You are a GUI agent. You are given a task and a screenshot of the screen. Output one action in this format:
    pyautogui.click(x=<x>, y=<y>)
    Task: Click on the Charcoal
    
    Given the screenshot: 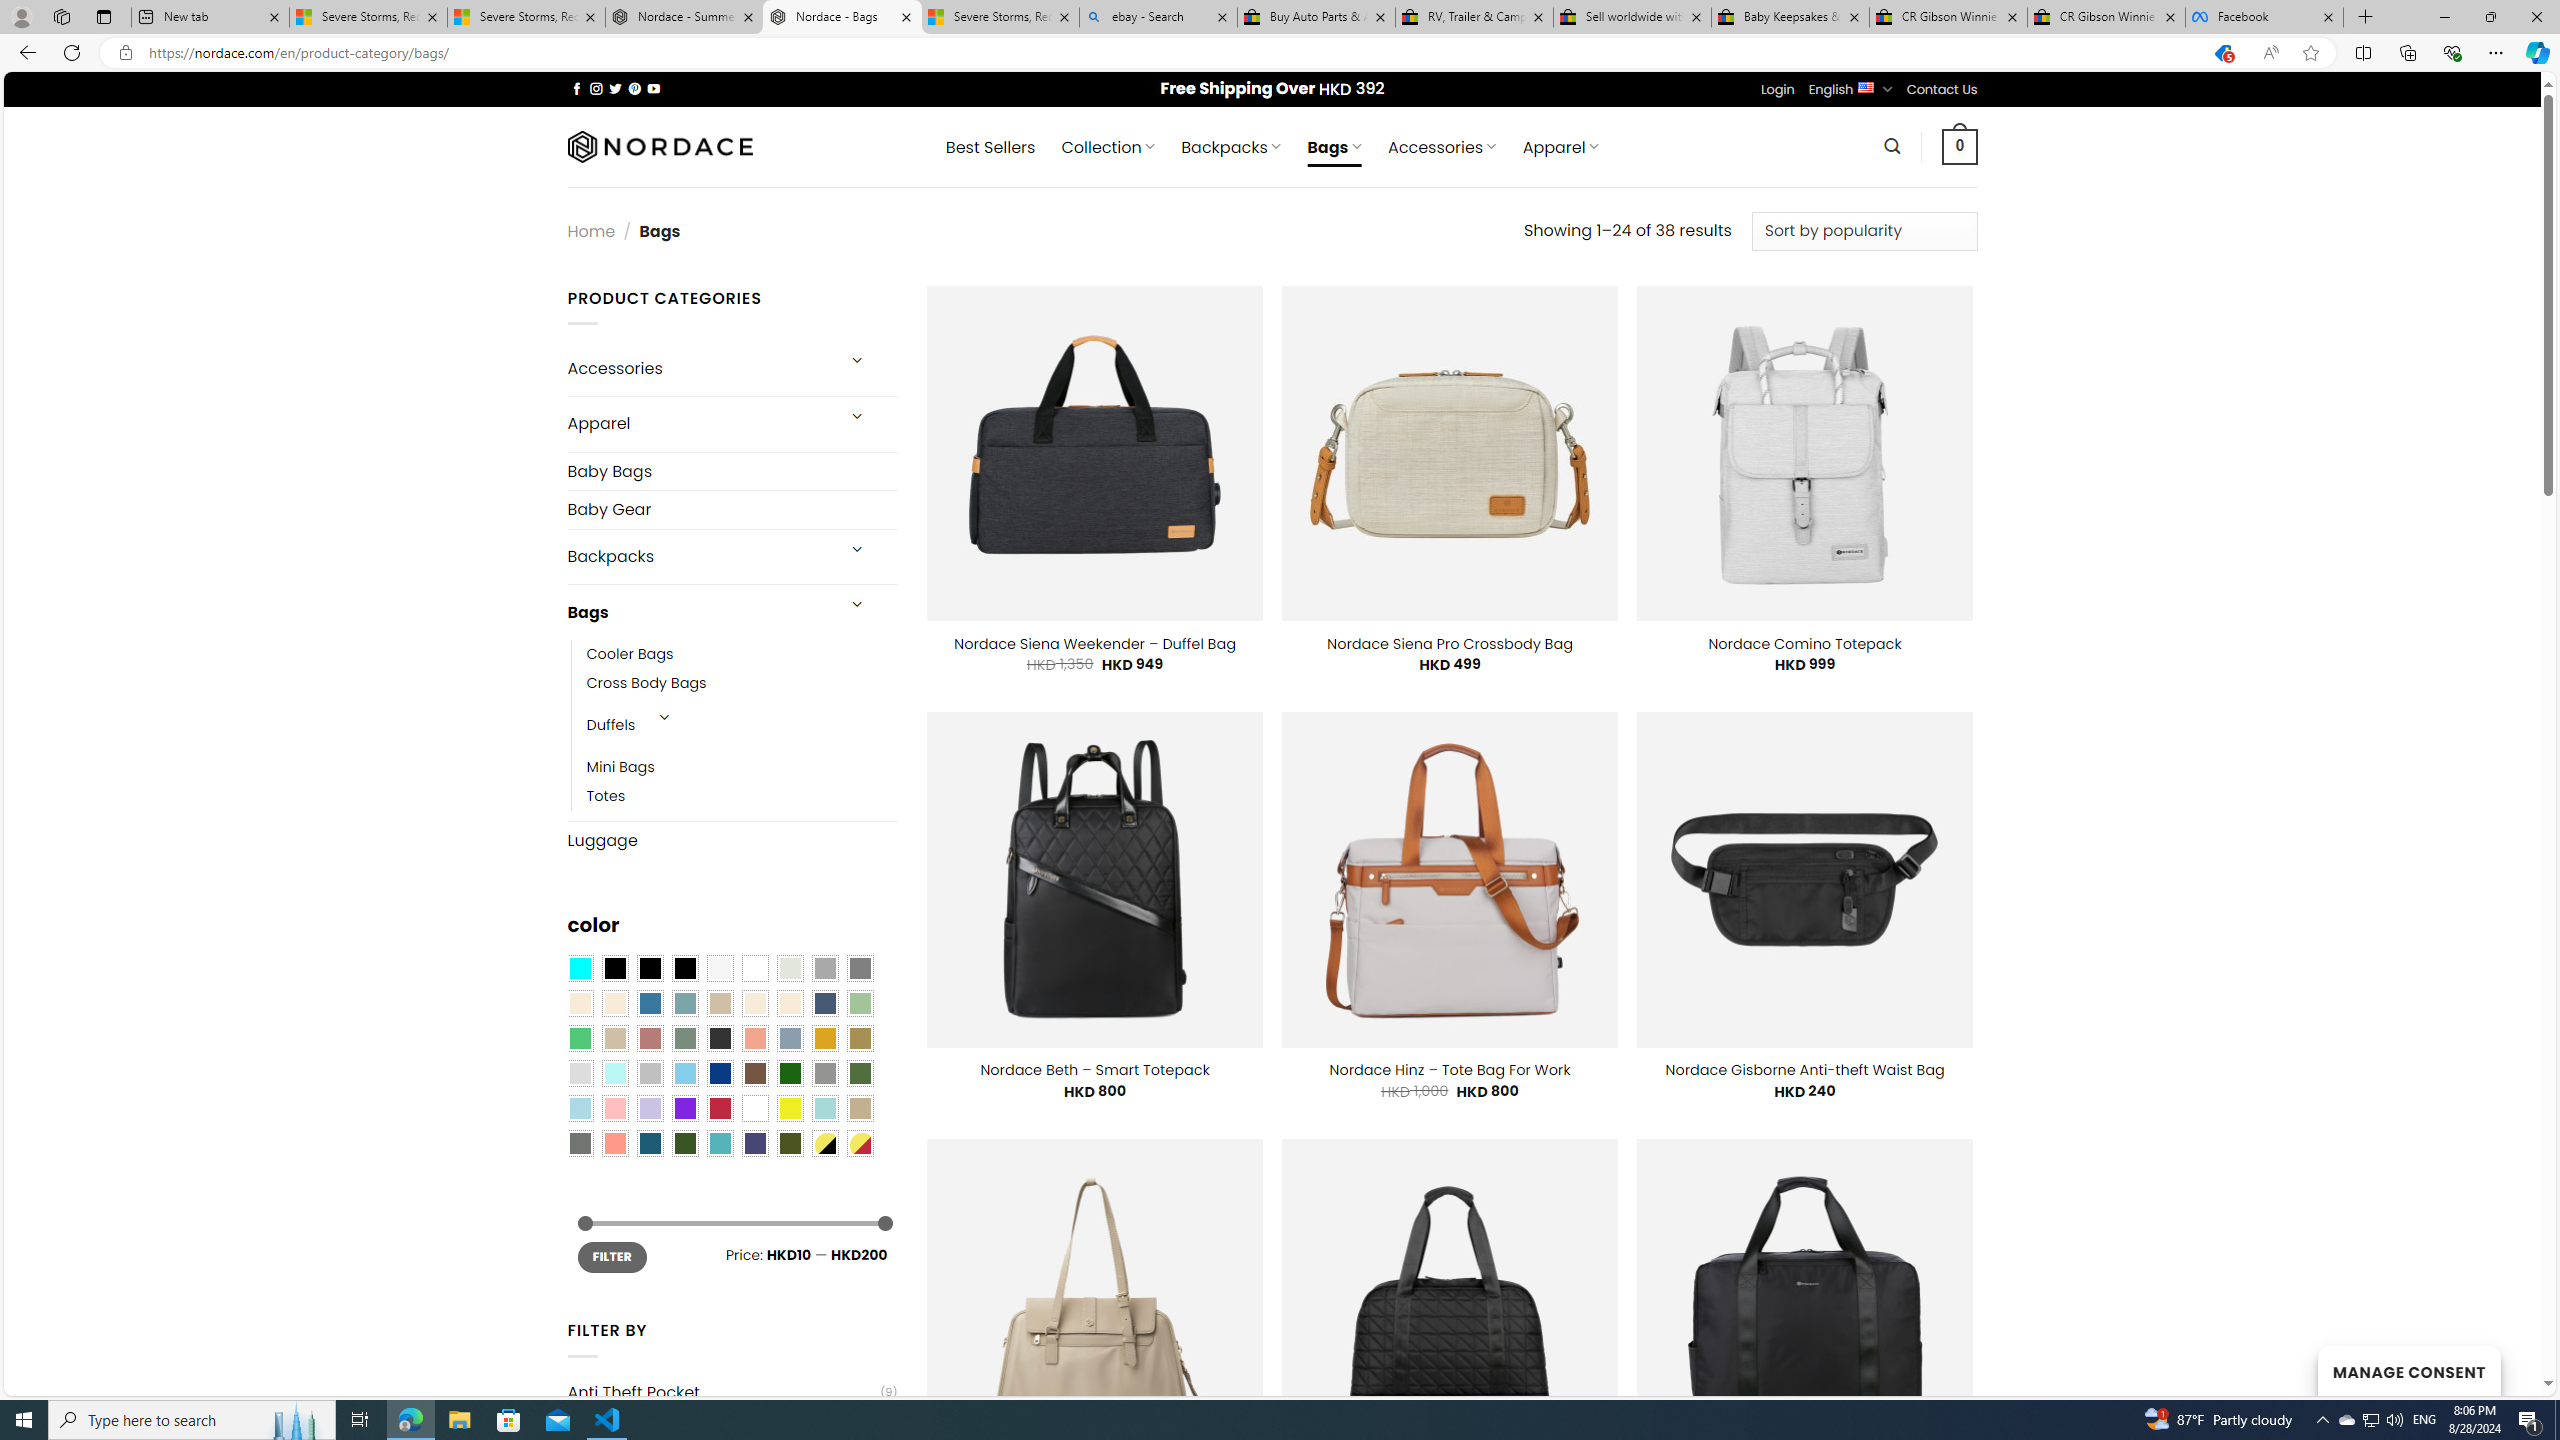 What is the action you would take?
    pyautogui.click(x=719, y=1038)
    